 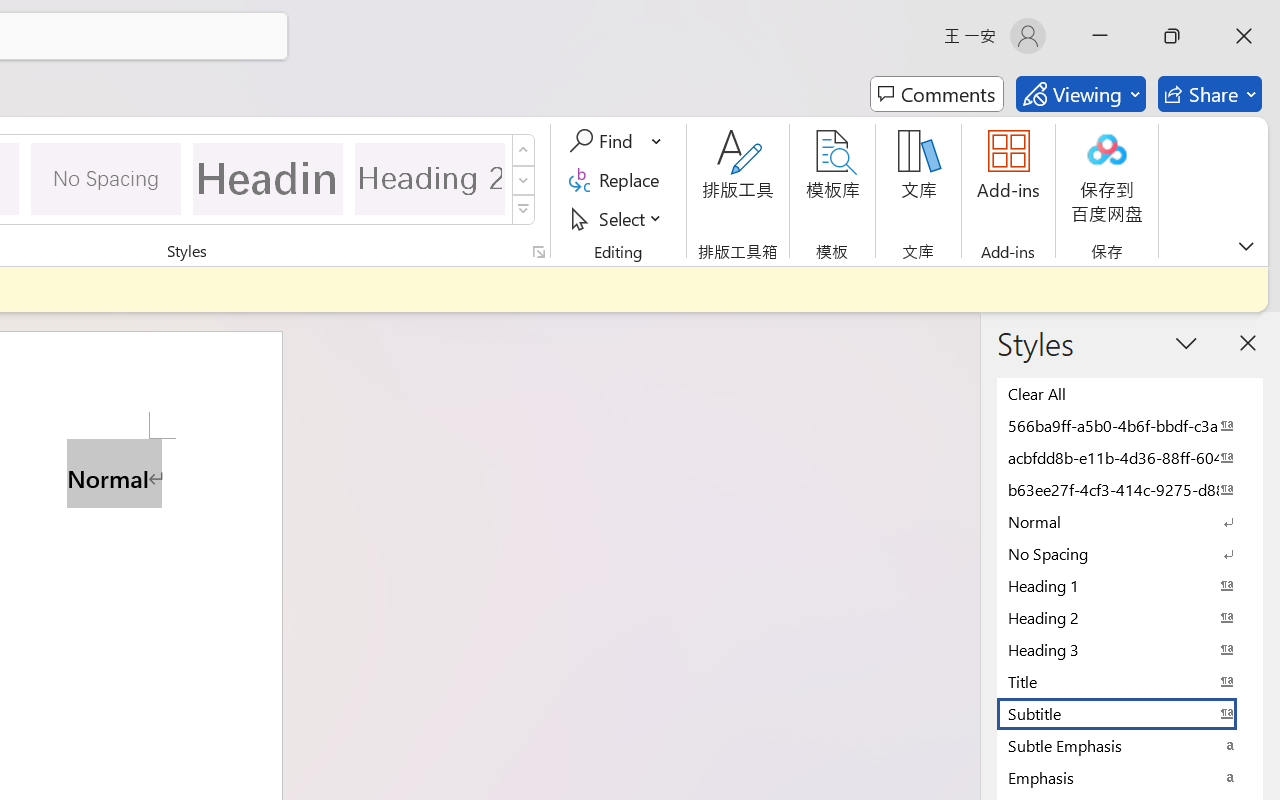 What do you see at coordinates (1130, 425) in the screenshot?
I see `566ba9ff-a5b0-4b6f-bbdf-c3ab41993fc2` at bounding box center [1130, 425].